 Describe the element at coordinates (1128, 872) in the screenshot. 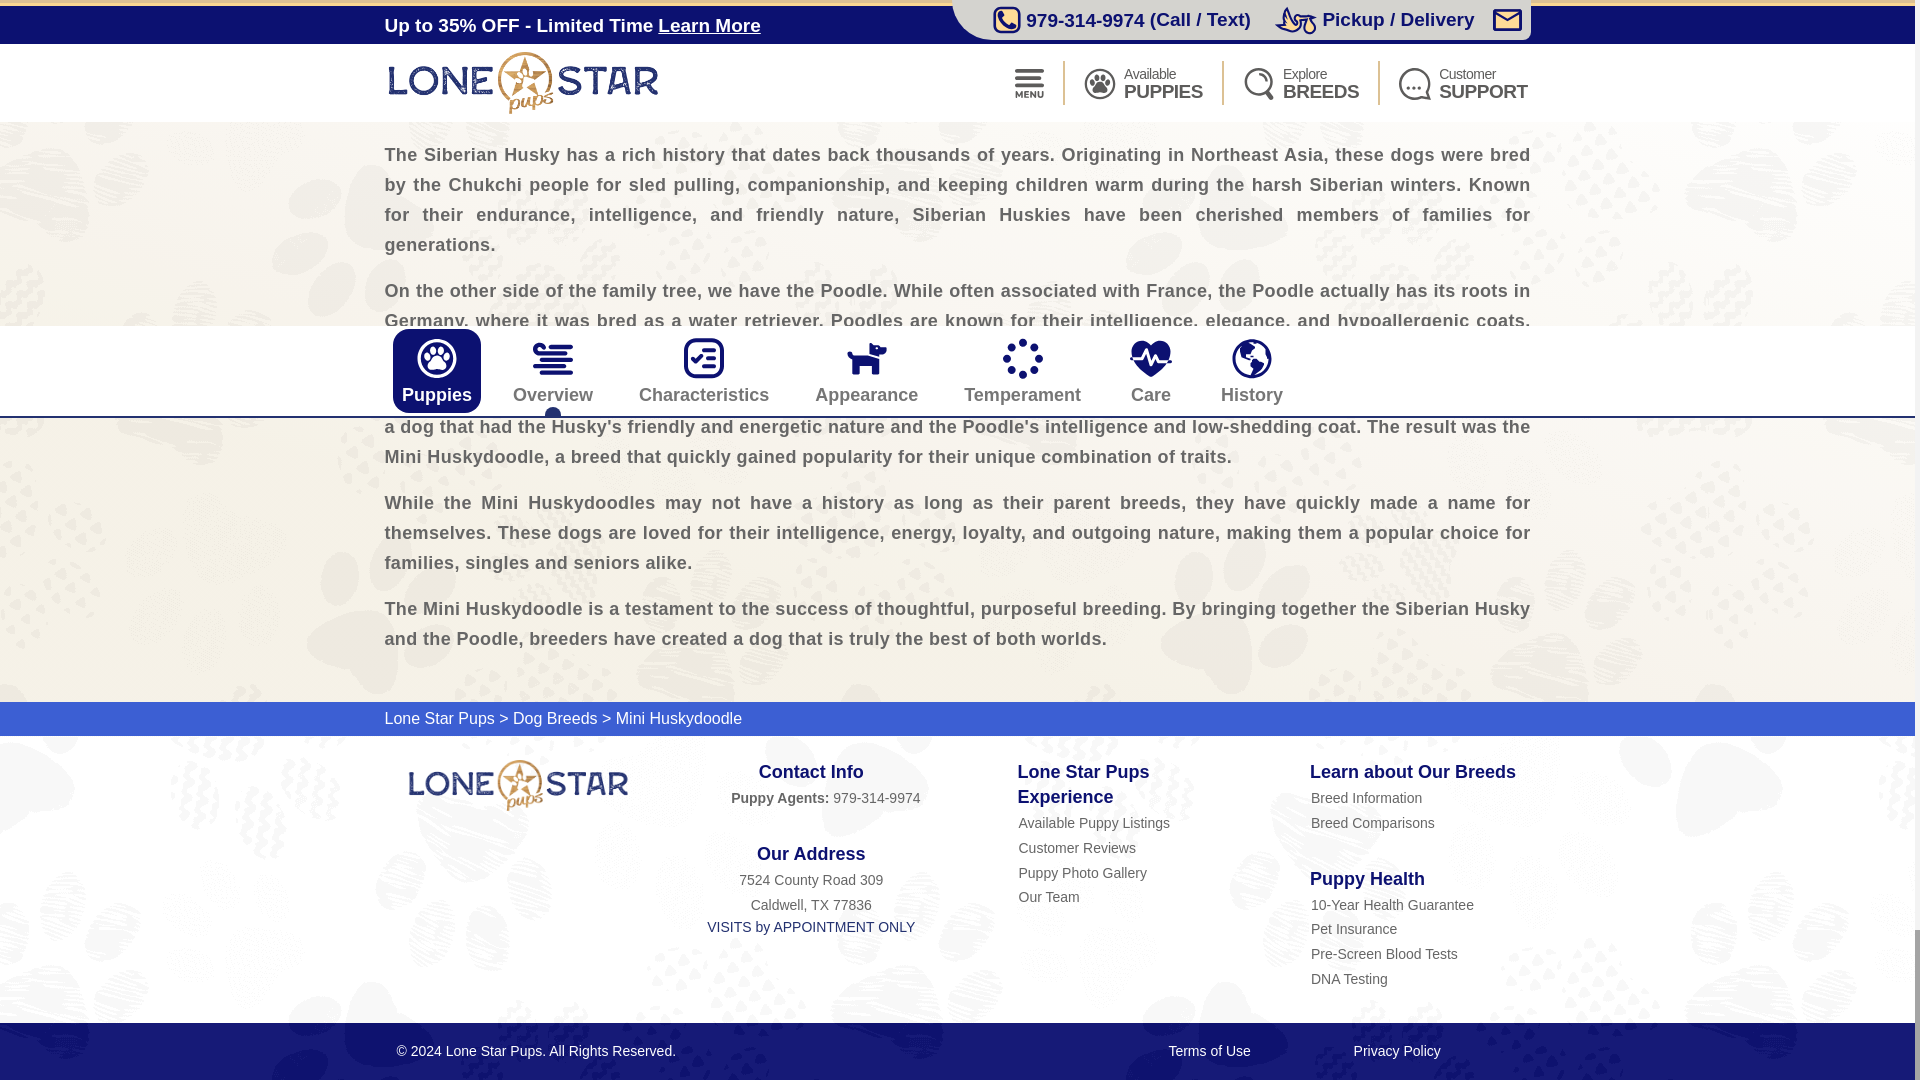

I see `Puppy Photo Gallery` at that location.